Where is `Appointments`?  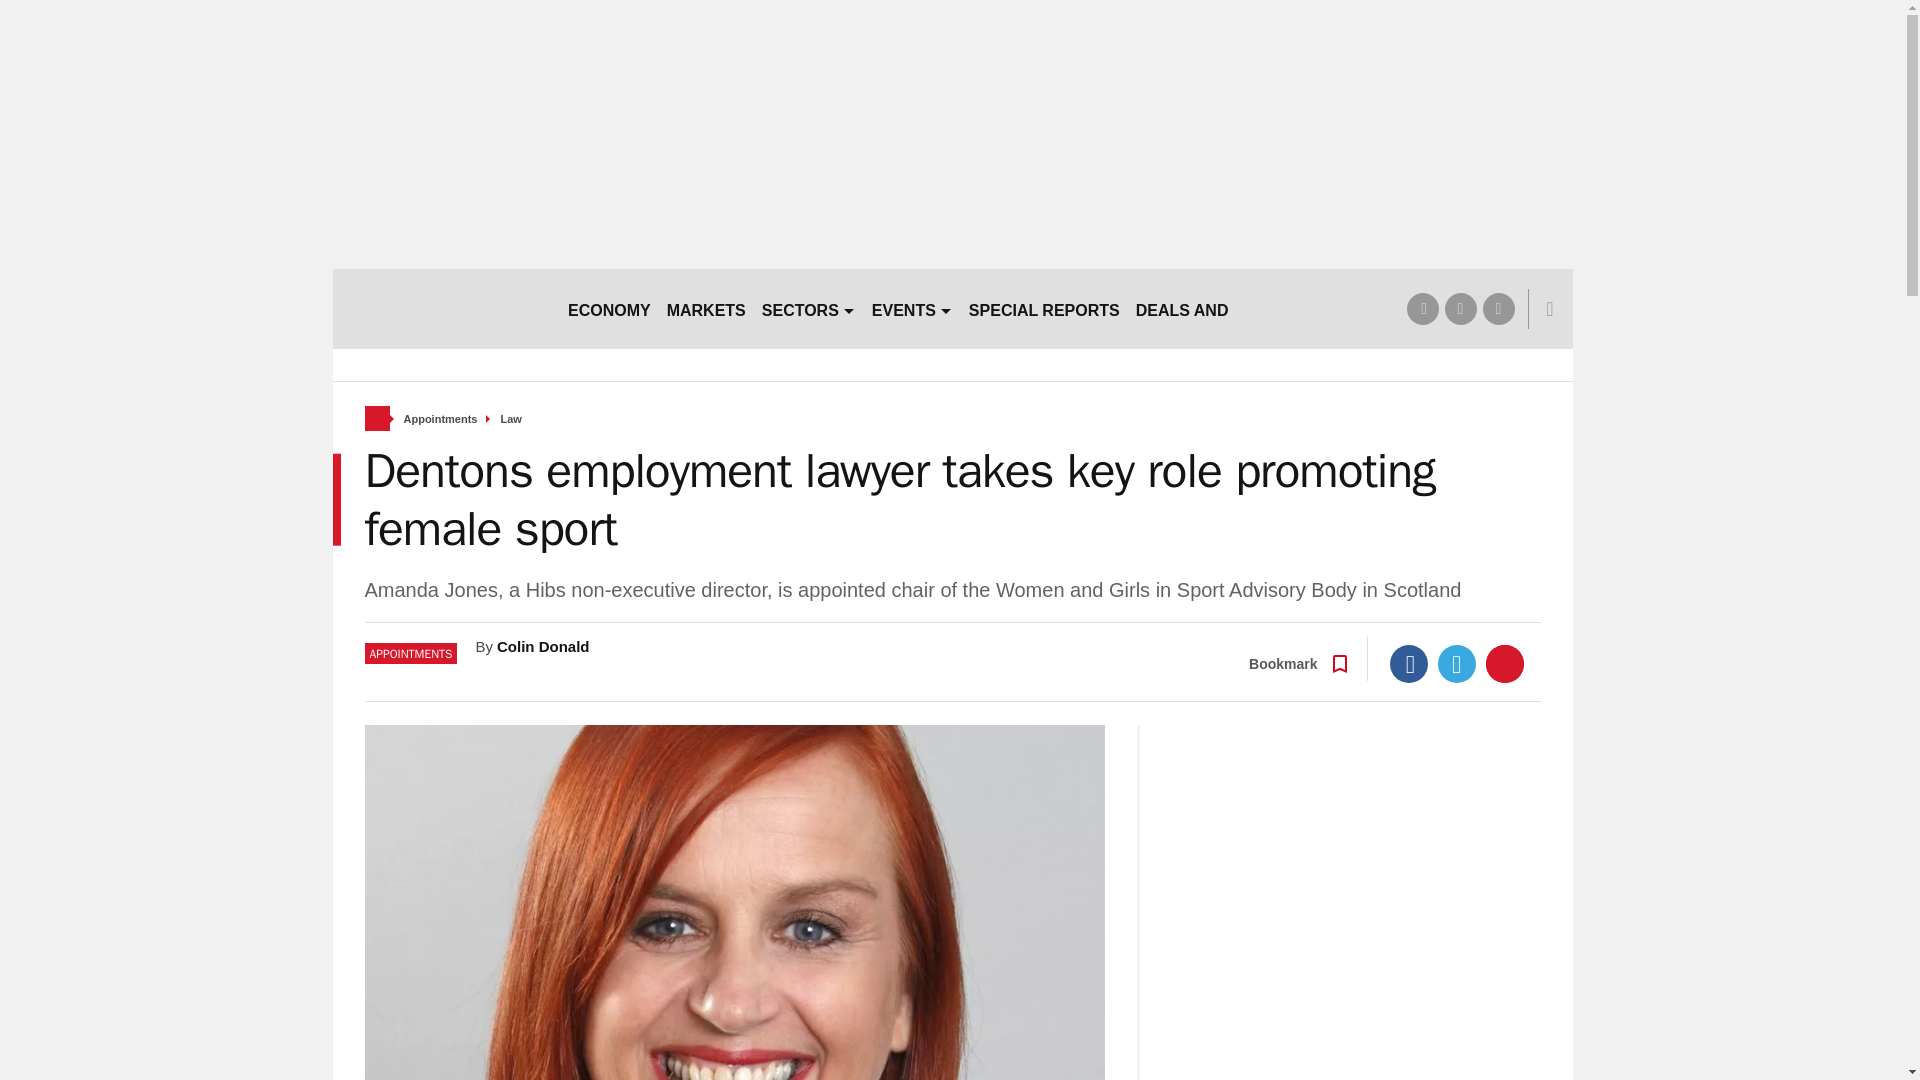
Appointments is located at coordinates (440, 419).